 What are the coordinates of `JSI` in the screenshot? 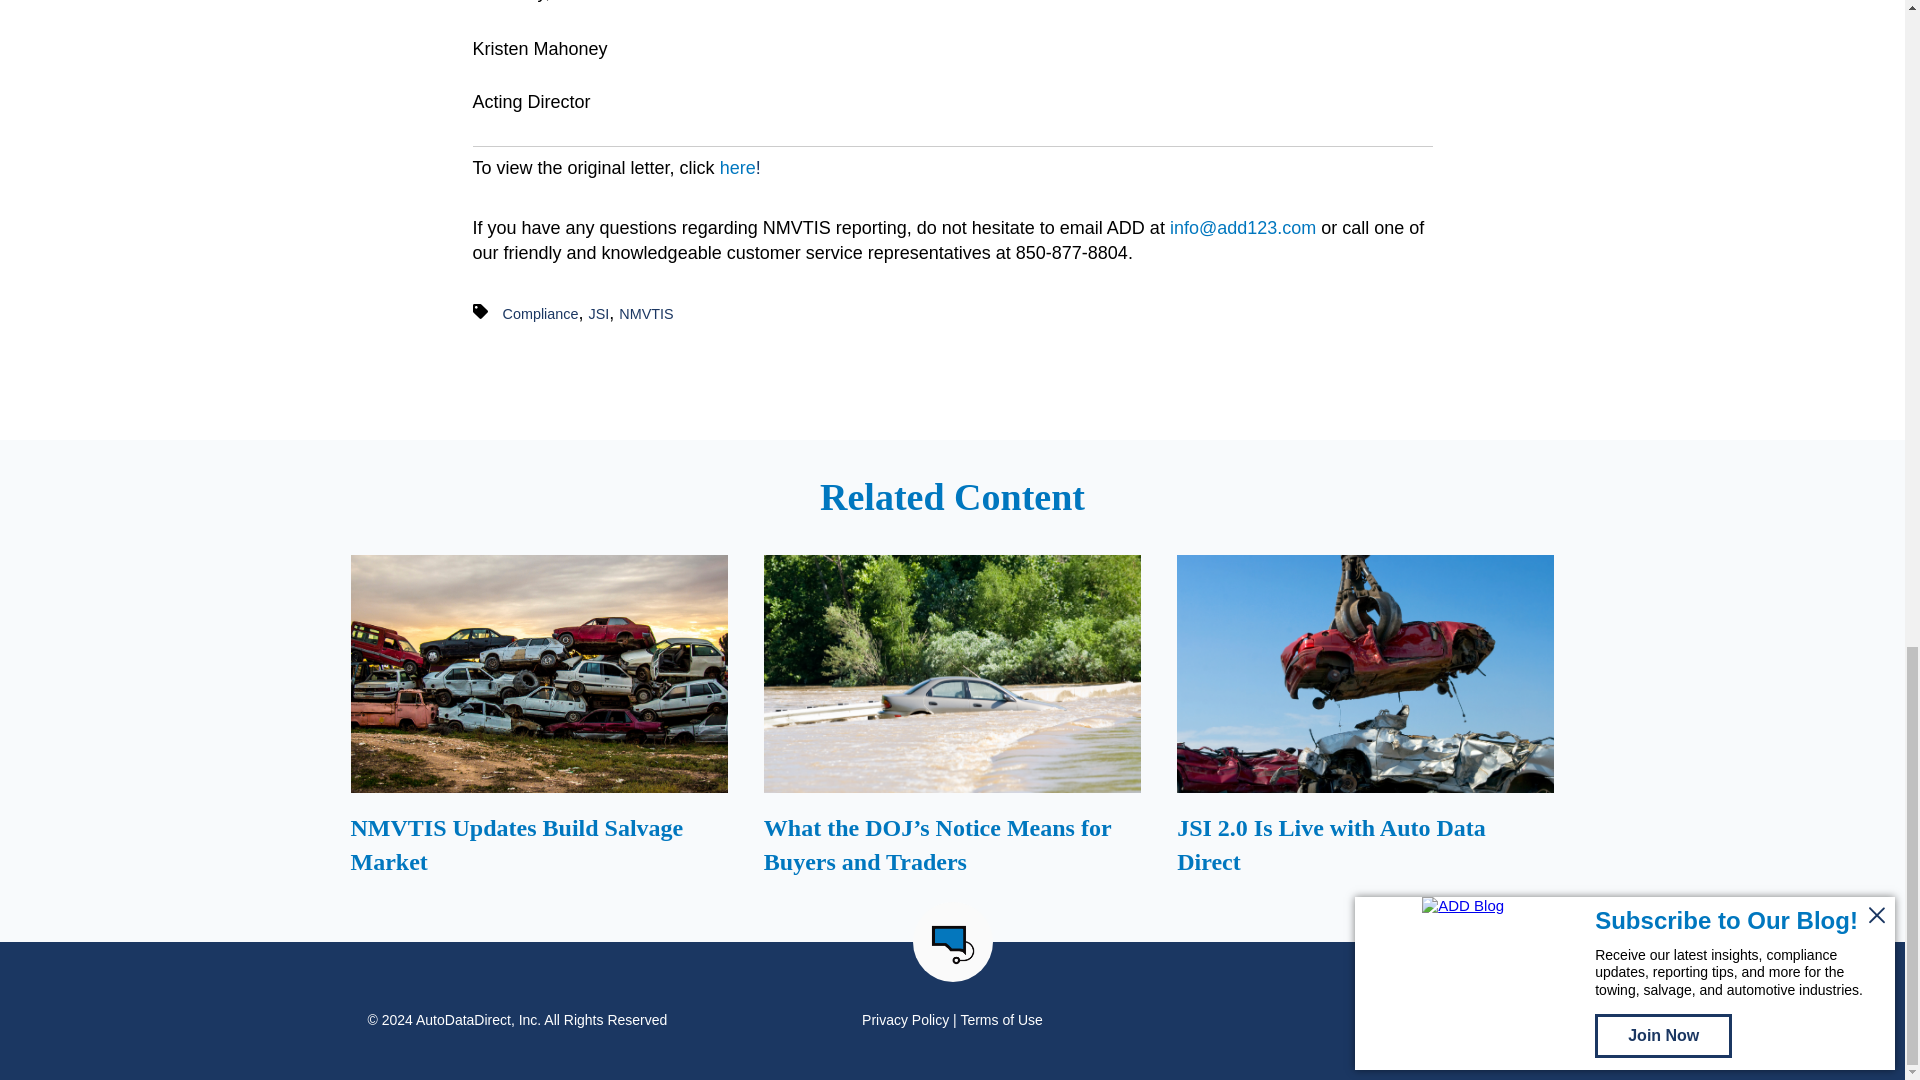 It's located at (600, 313).